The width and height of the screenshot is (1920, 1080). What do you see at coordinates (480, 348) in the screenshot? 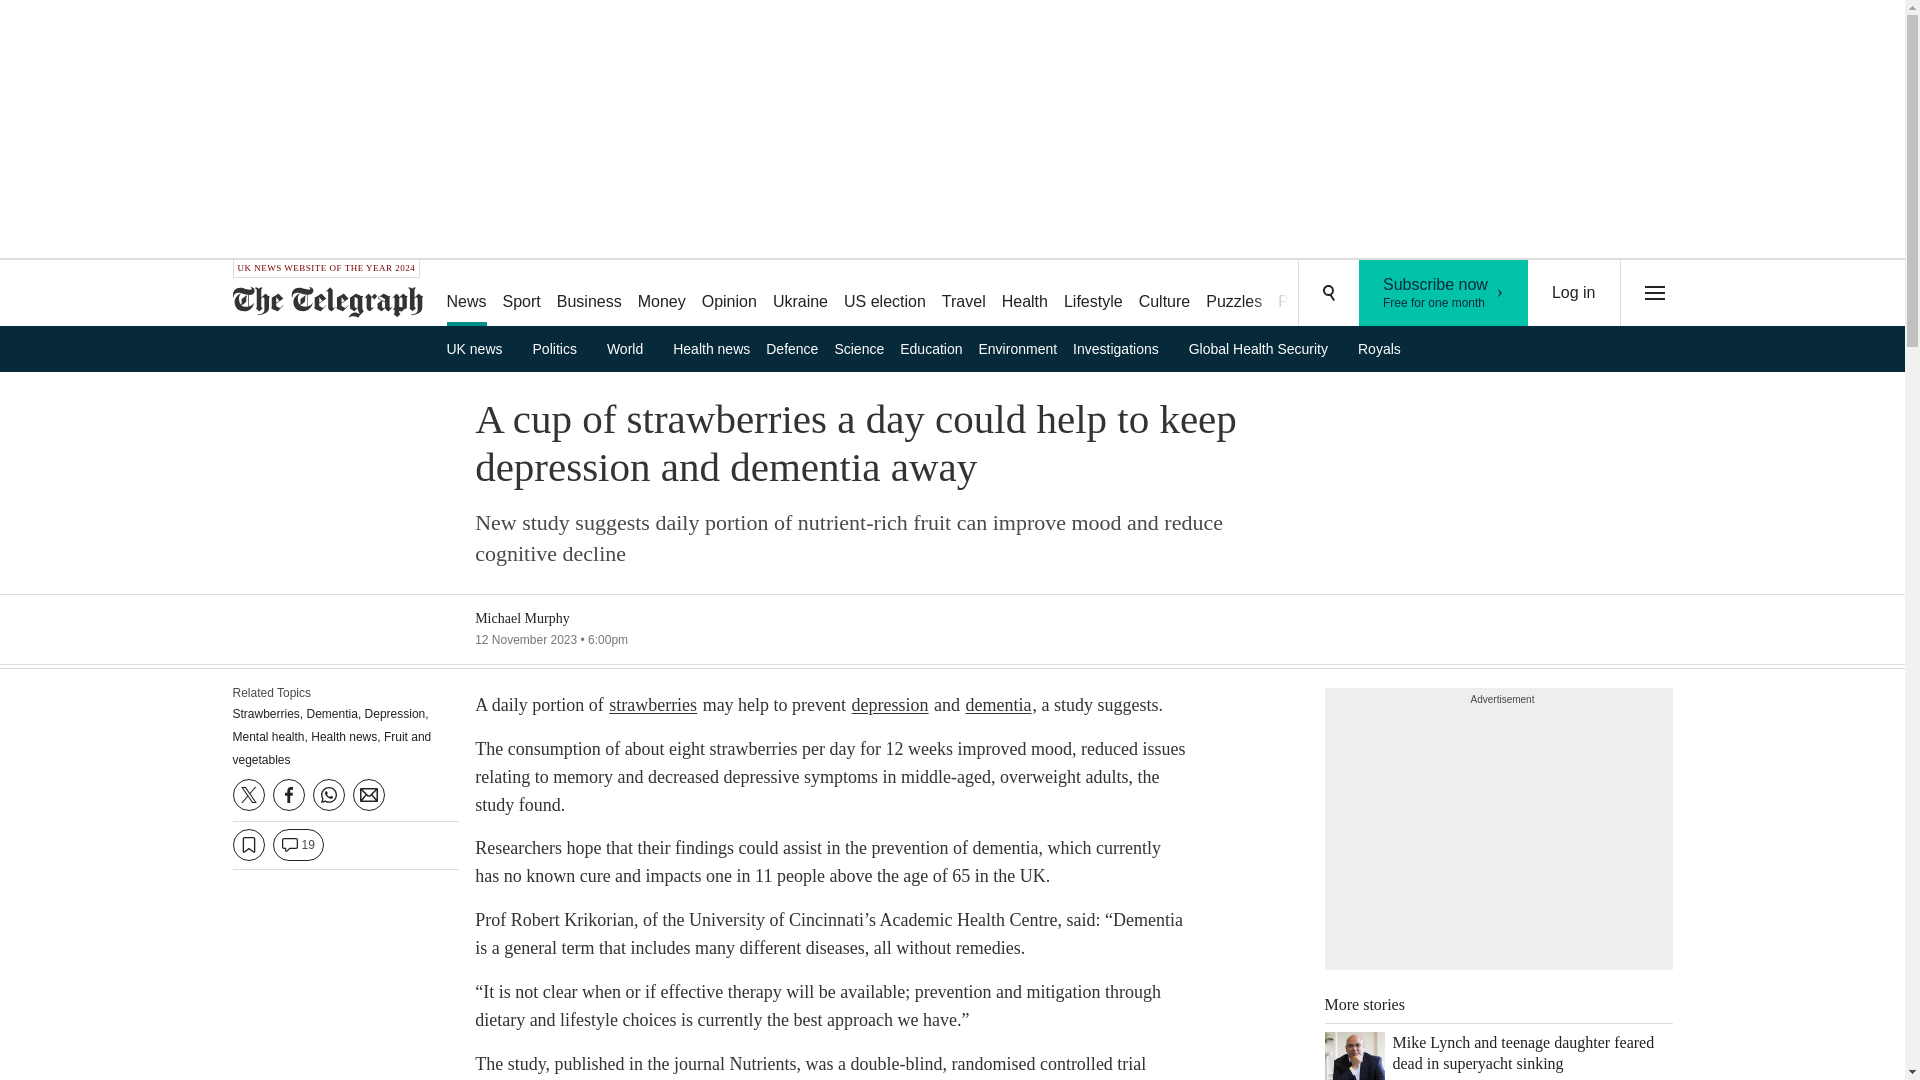
I see `UK news` at bounding box center [480, 348].